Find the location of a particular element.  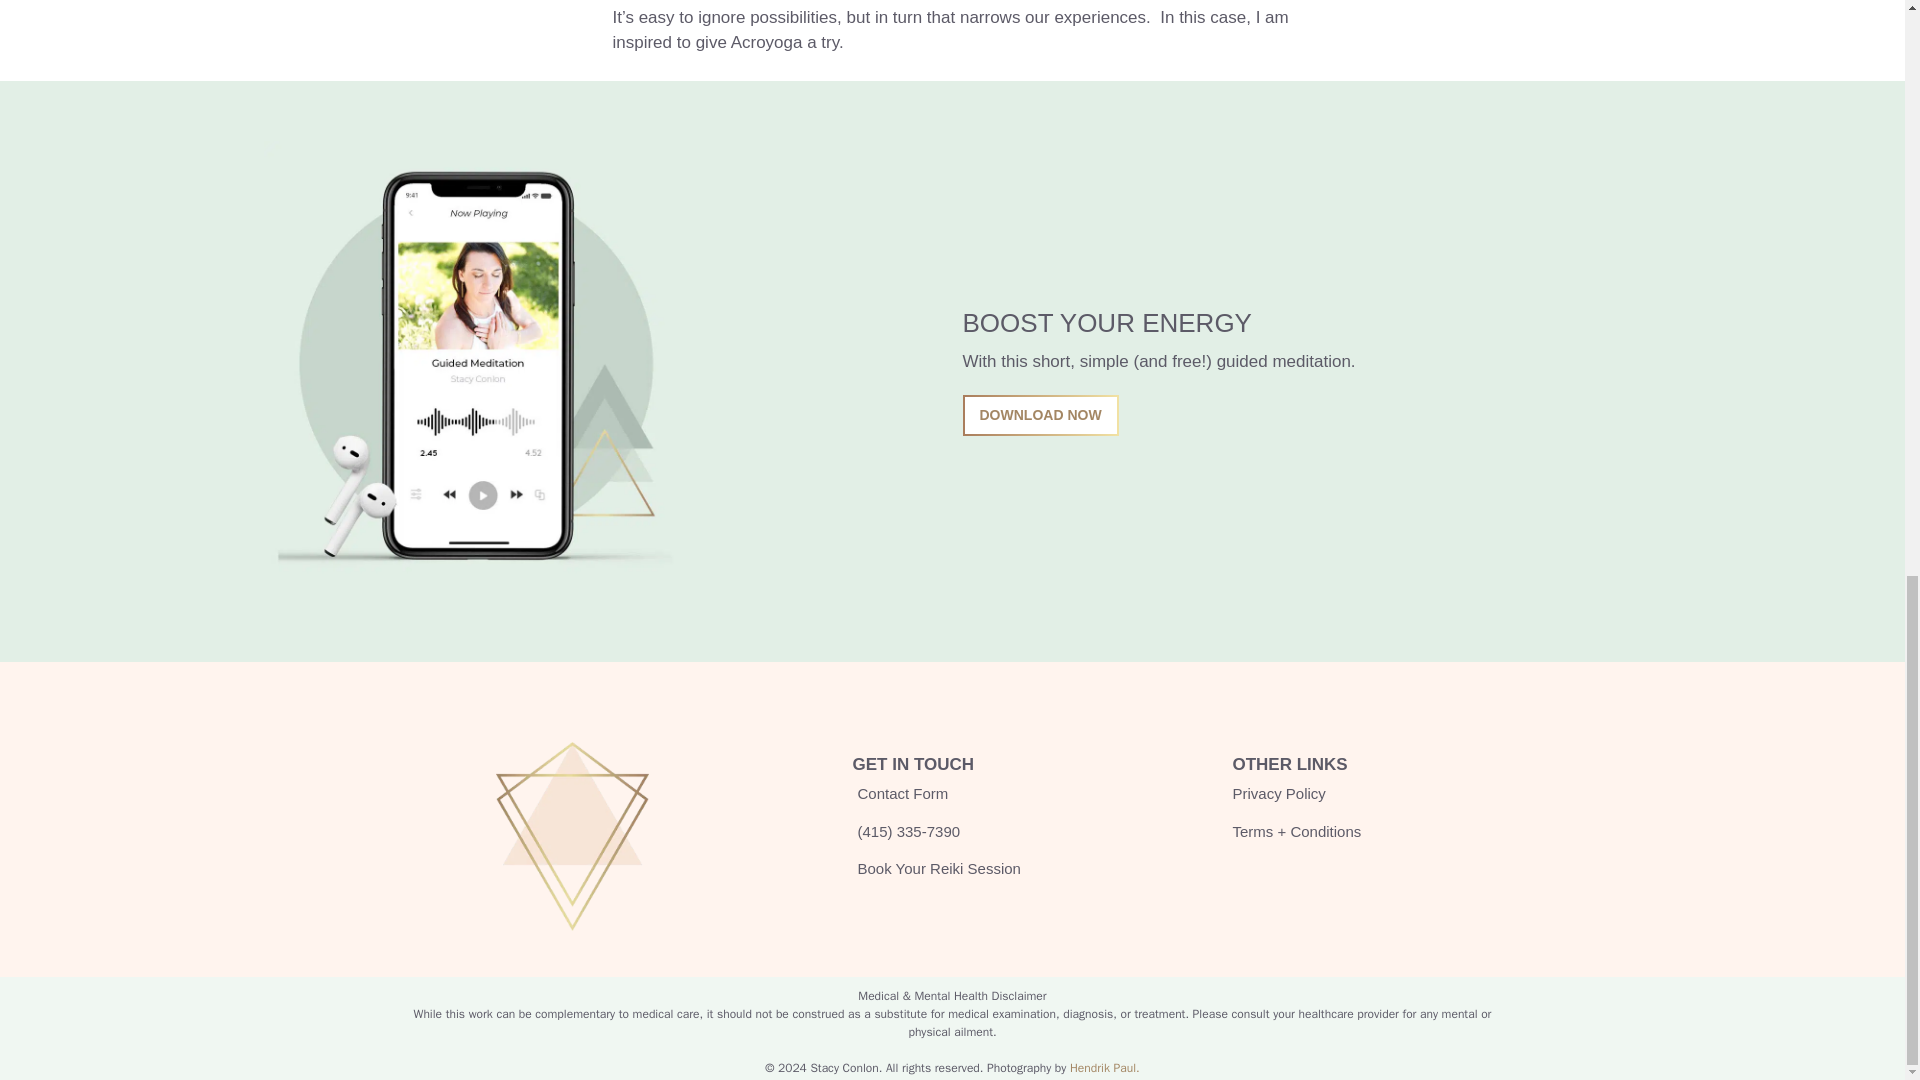

Privacy Policy is located at coordinates (1278, 794).